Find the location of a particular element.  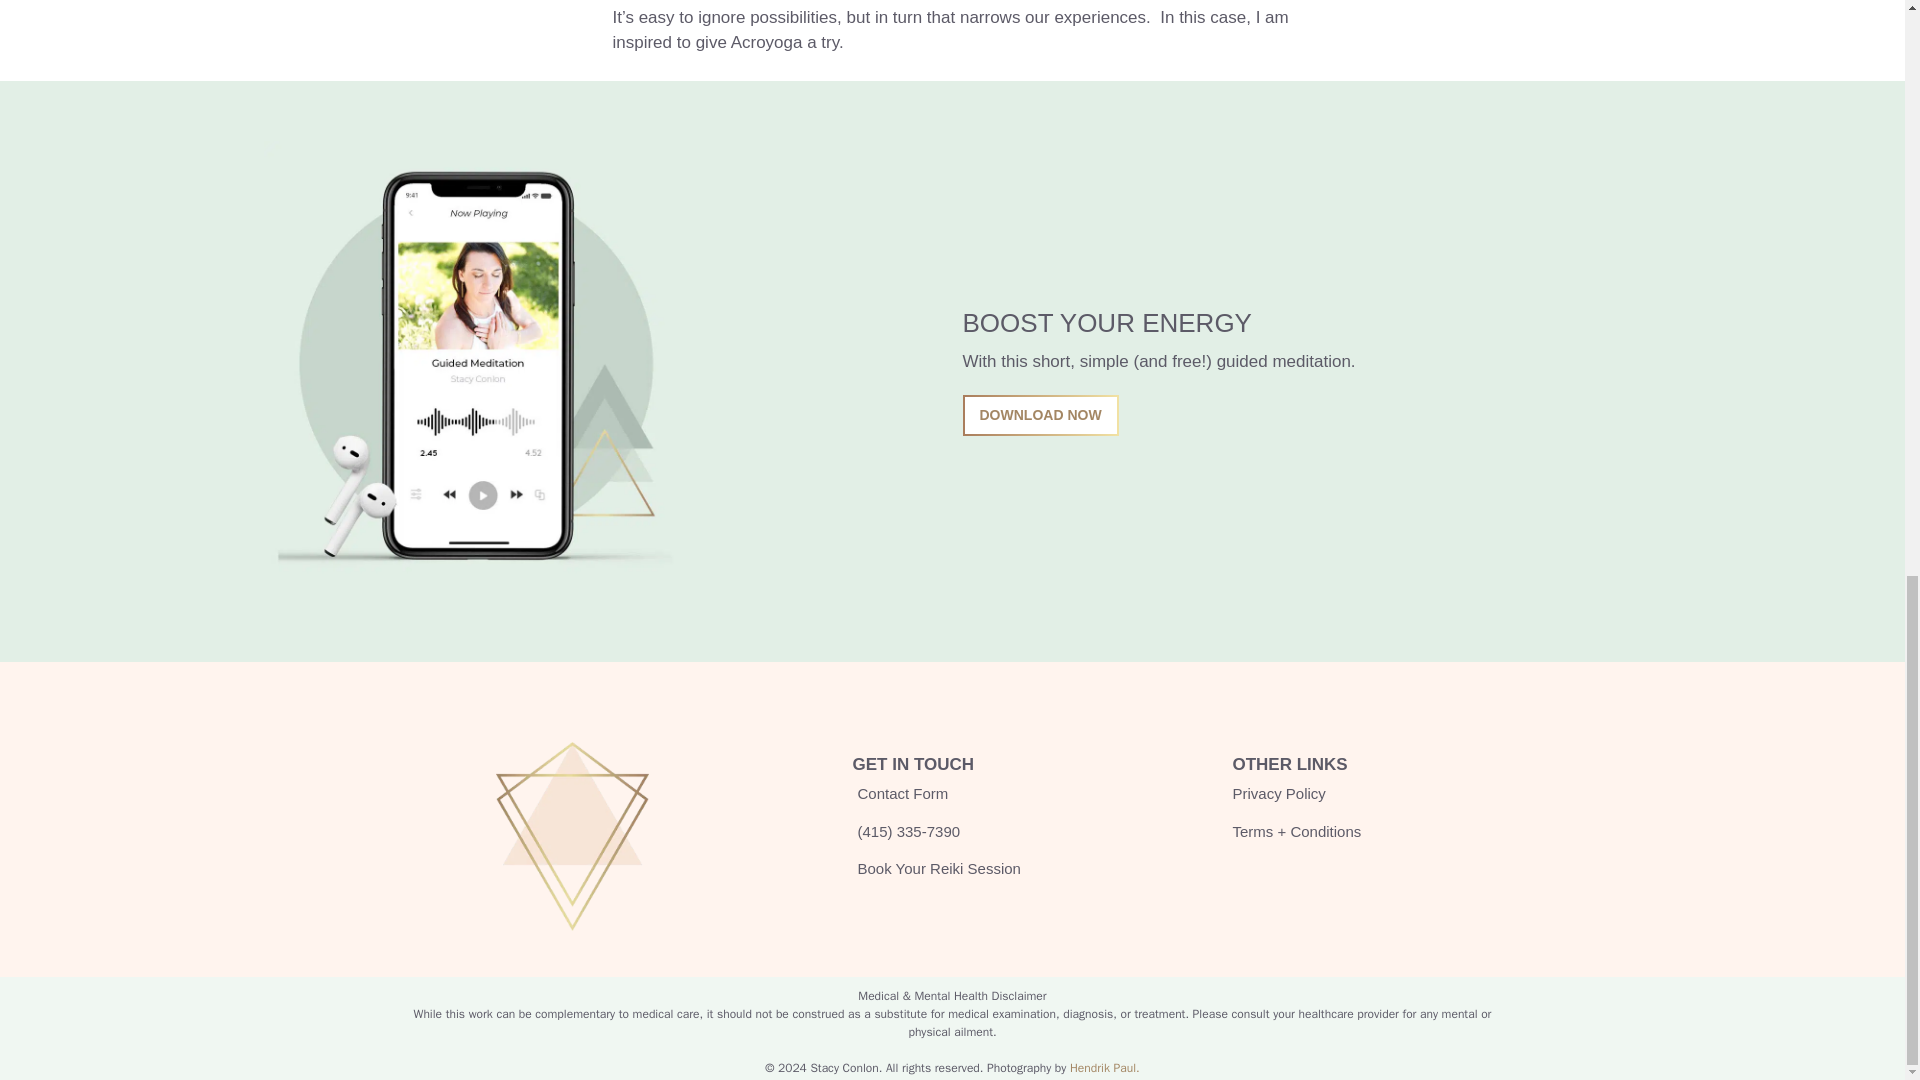

Privacy Policy is located at coordinates (1278, 794).